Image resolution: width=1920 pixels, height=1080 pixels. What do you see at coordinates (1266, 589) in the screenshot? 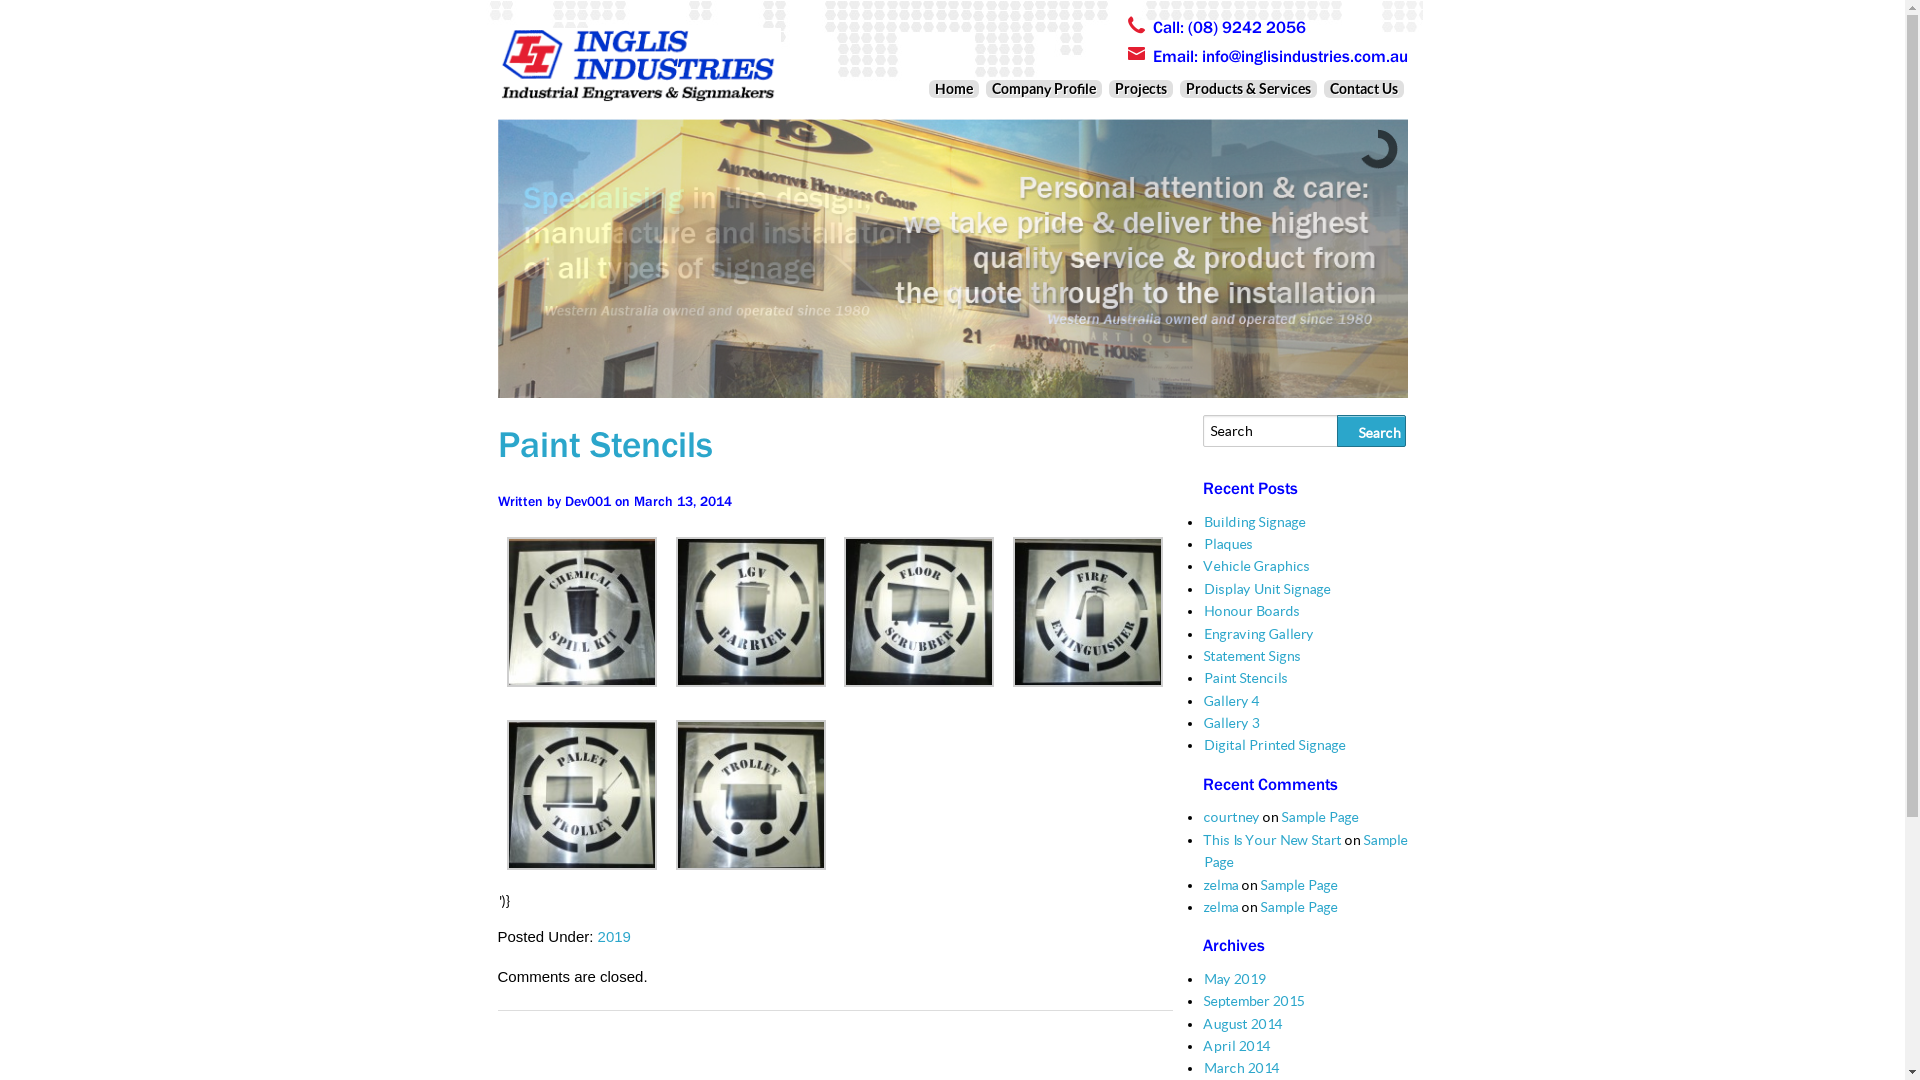
I see `Display Unit Signage` at bounding box center [1266, 589].